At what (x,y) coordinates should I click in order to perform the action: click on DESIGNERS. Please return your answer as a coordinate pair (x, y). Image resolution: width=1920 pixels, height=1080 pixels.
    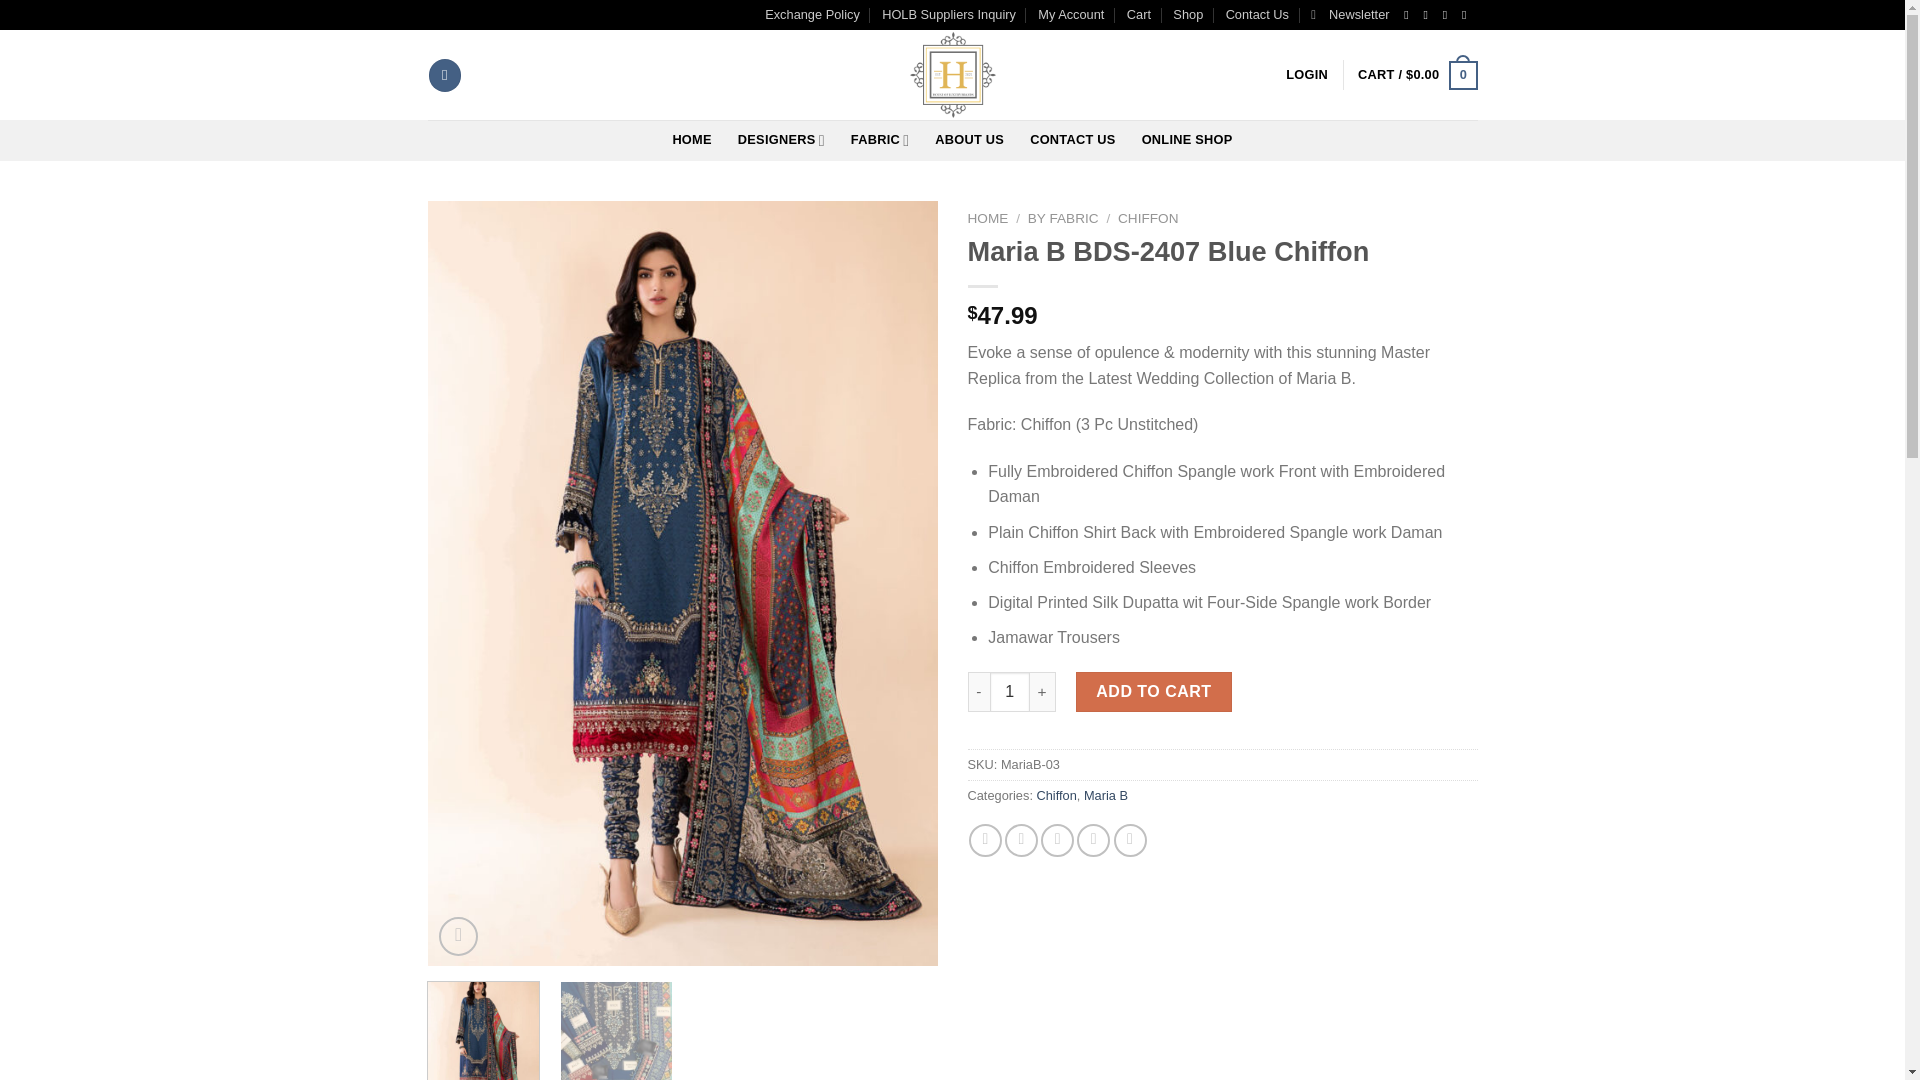
    Looking at the image, I should click on (781, 139).